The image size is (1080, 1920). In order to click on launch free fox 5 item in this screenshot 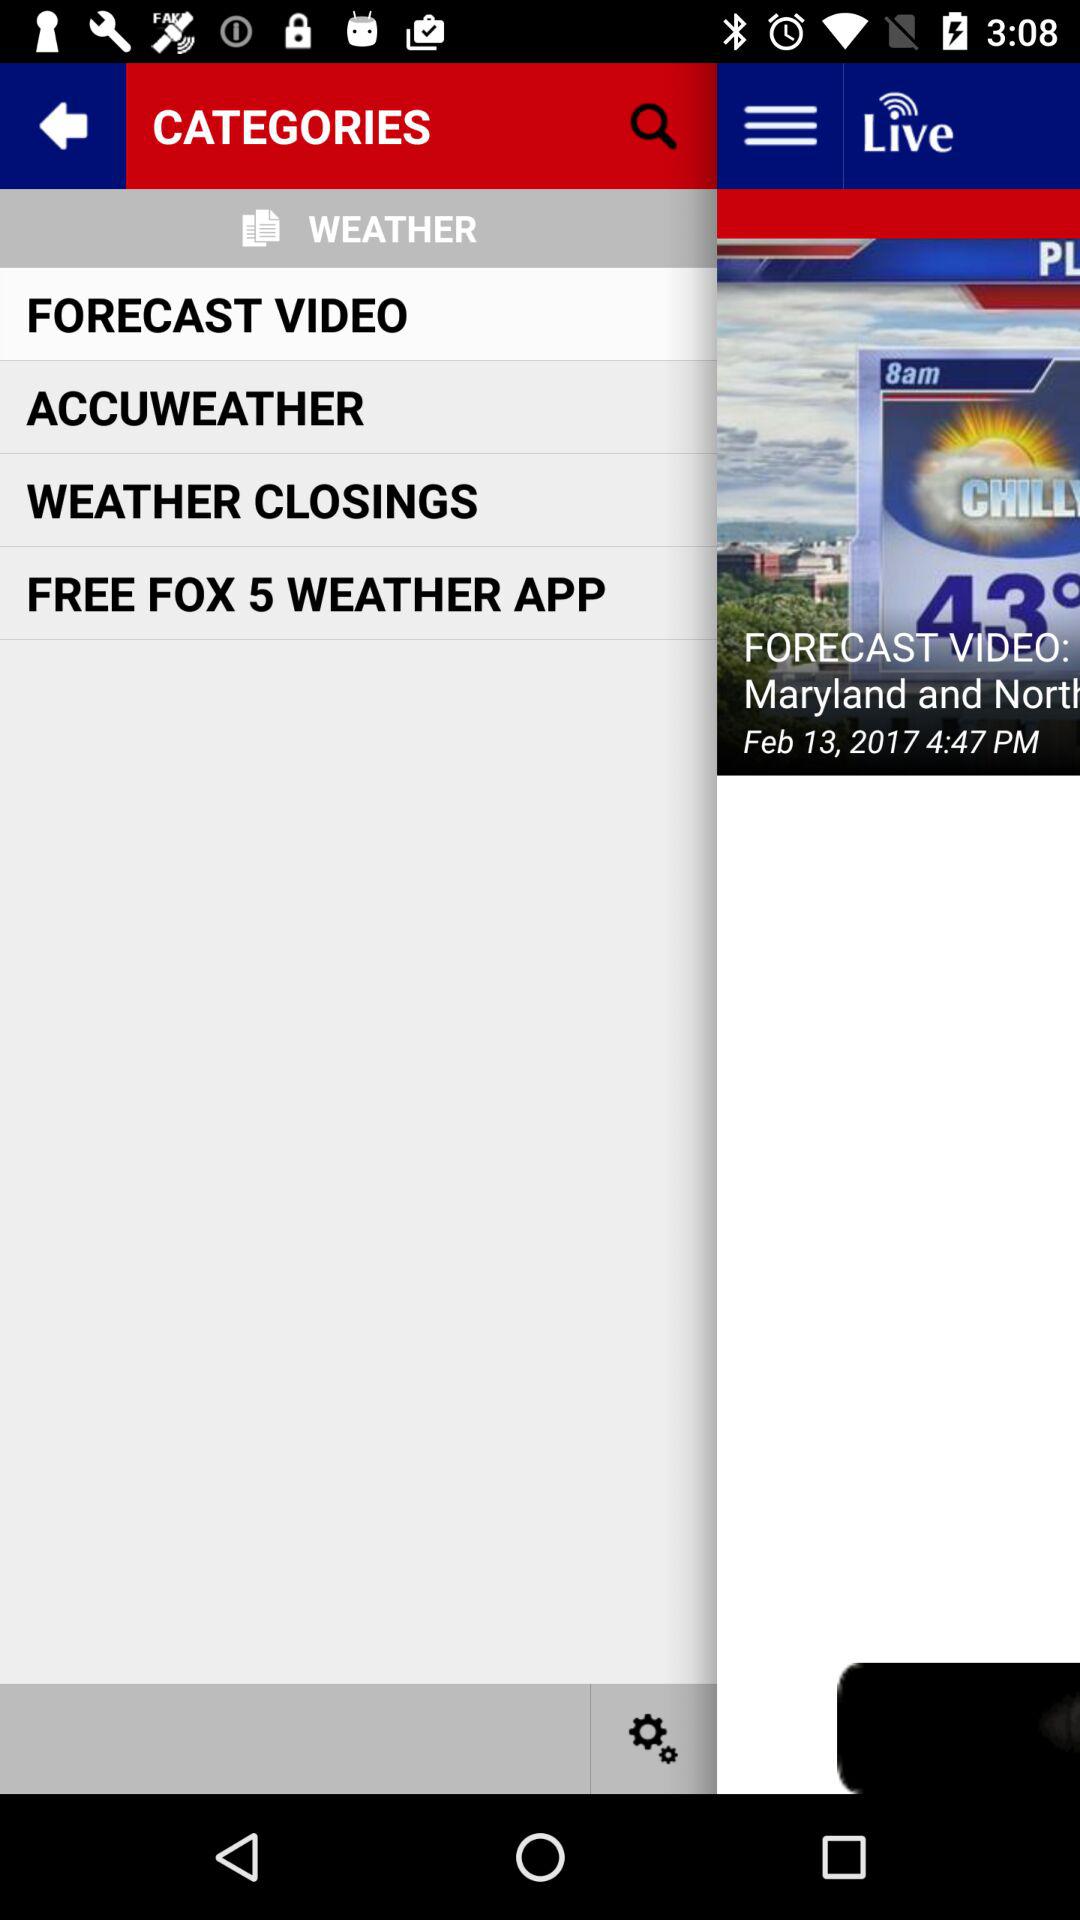, I will do `click(316, 592)`.